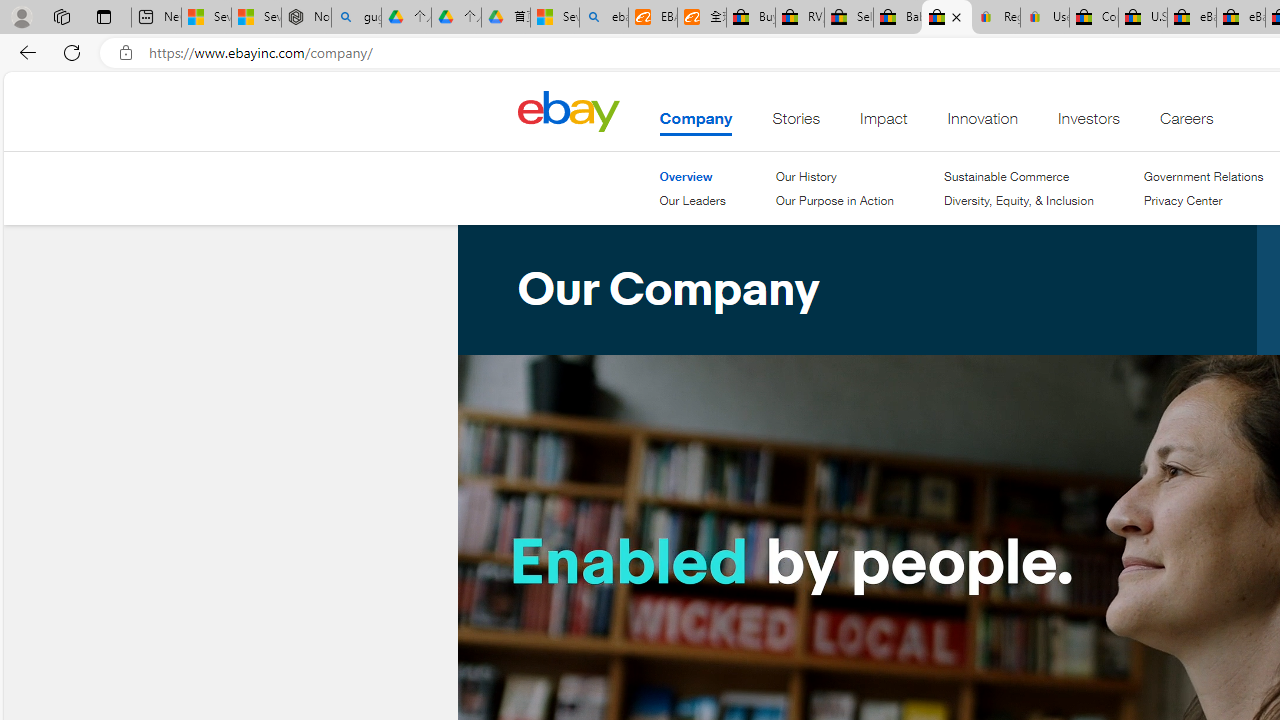 The width and height of the screenshot is (1280, 720). I want to click on Stories, so click(796, 123).